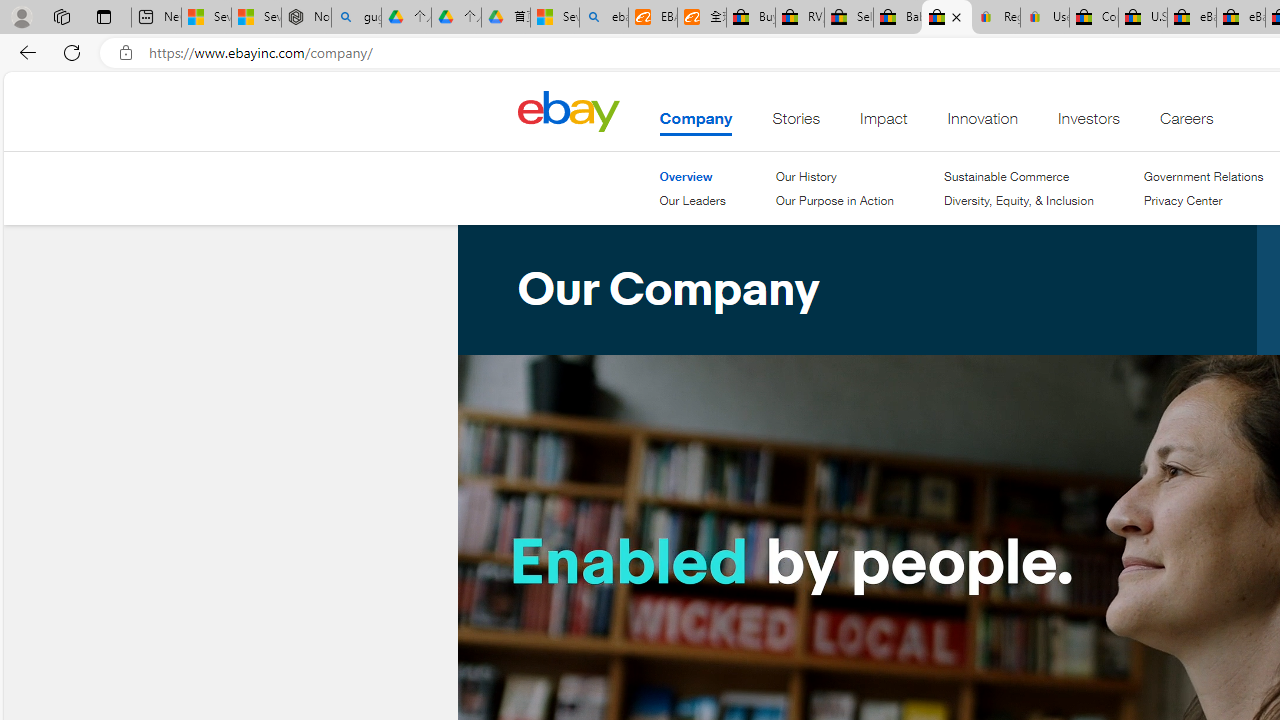 The width and height of the screenshot is (1280, 720). I want to click on Stories, so click(796, 123).